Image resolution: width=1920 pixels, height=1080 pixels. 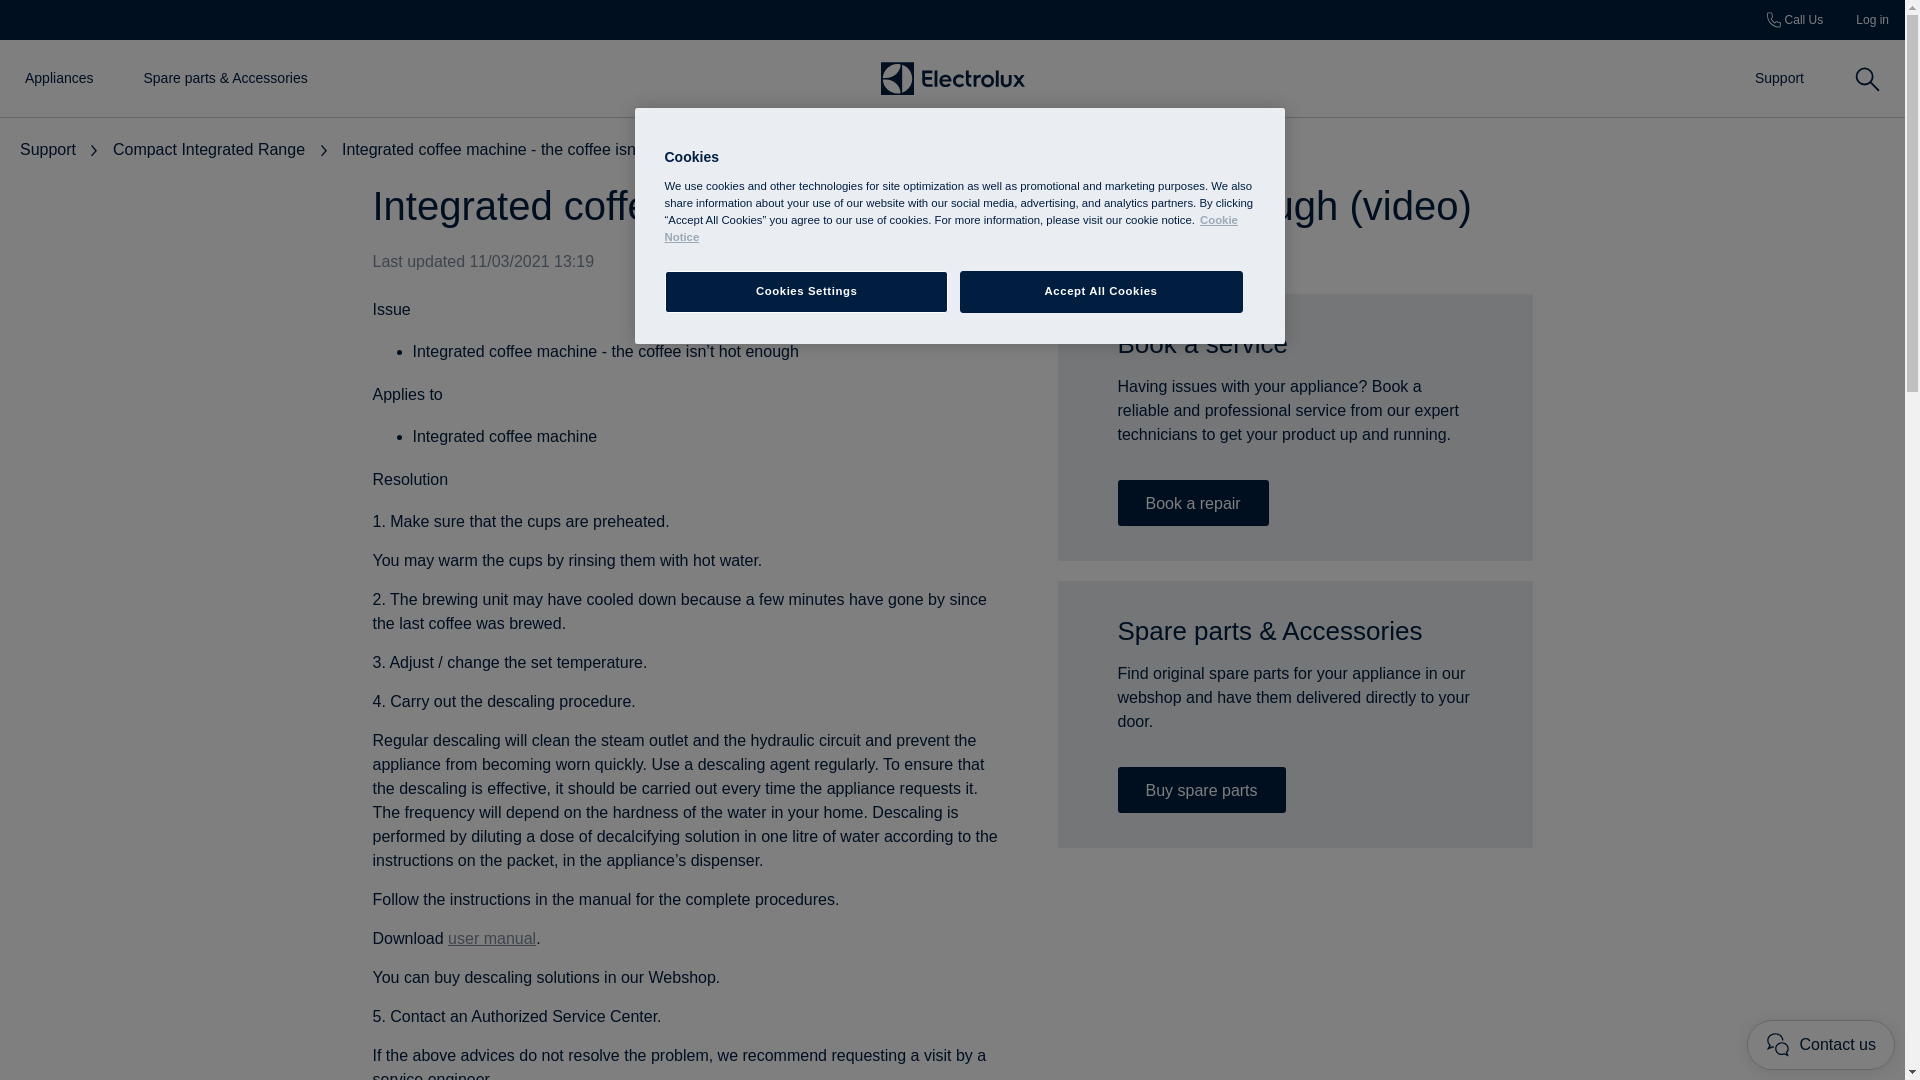 I want to click on Call Us, so click(x=1795, y=20).